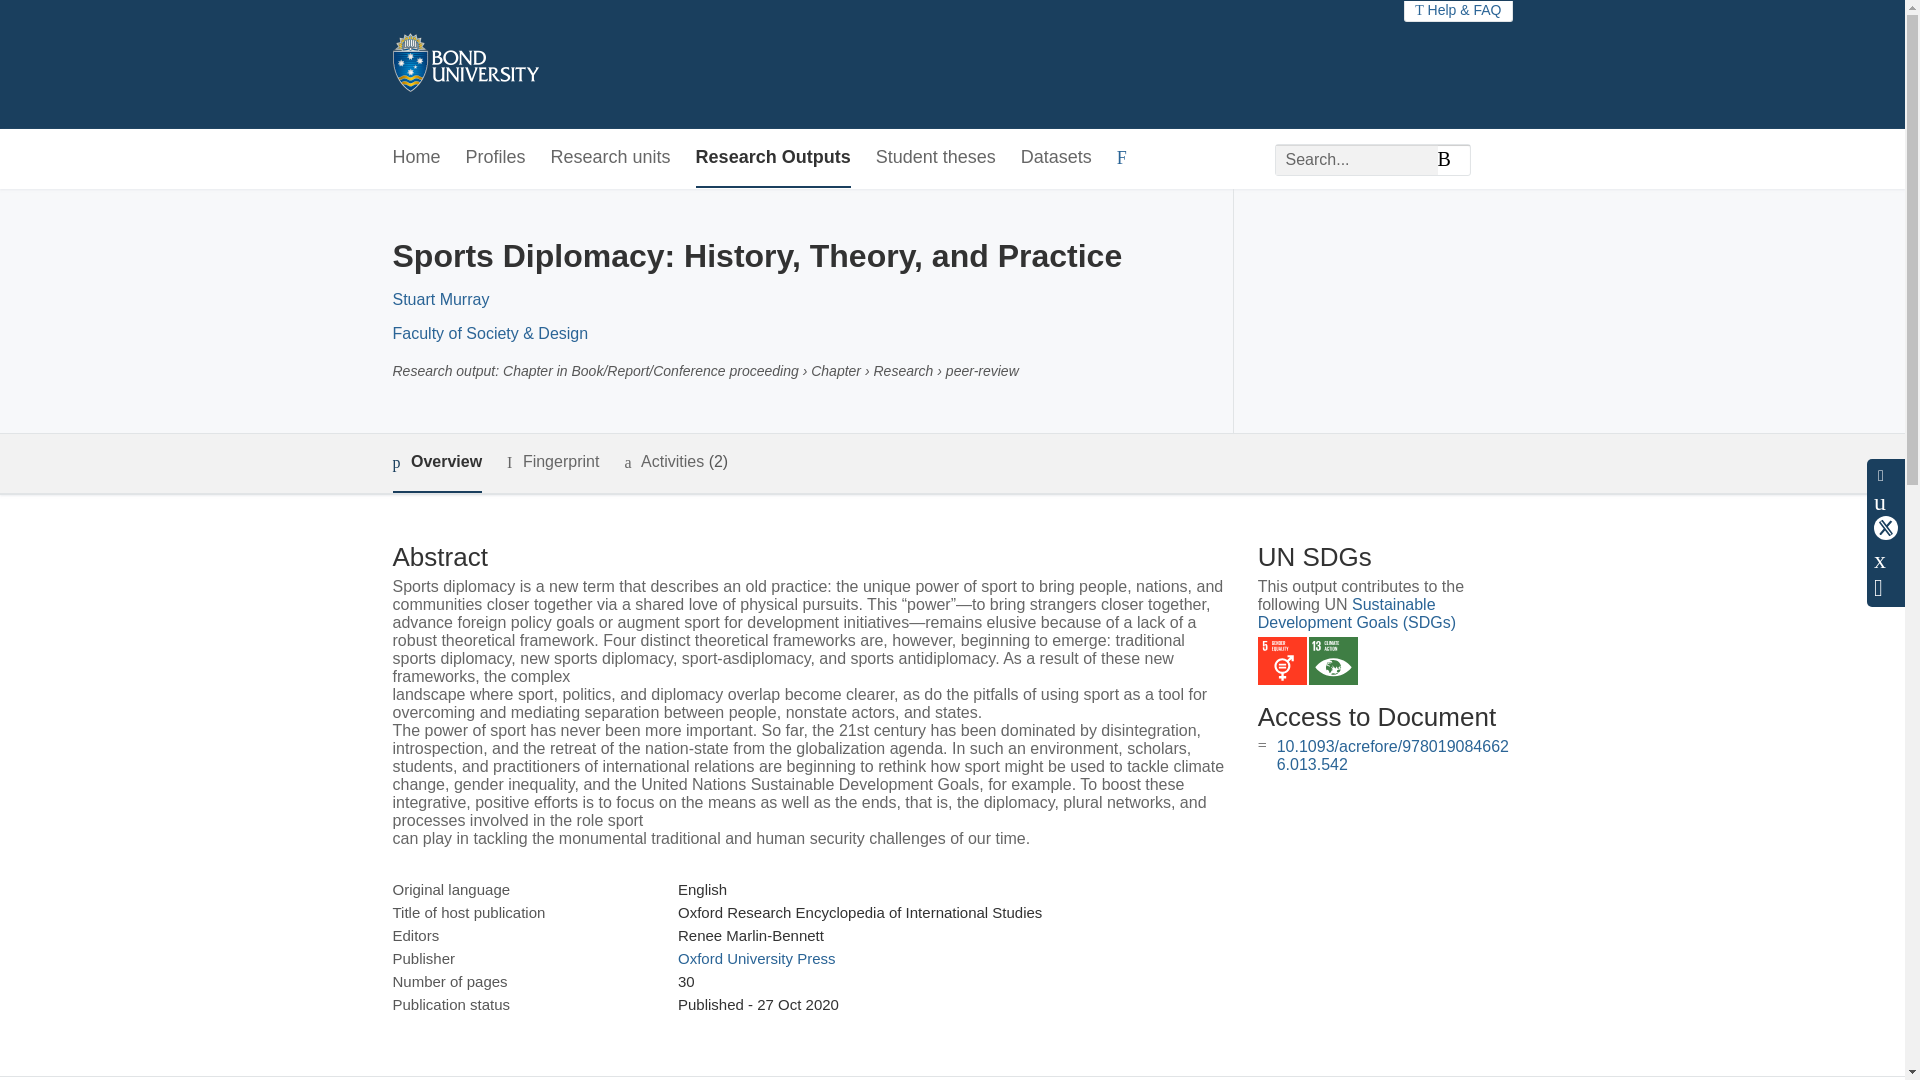 The height and width of the screenshot is (1080, 1920). Describe the element at coordinates (936, 158) in the screenshot. I see `Student theses` at that location.